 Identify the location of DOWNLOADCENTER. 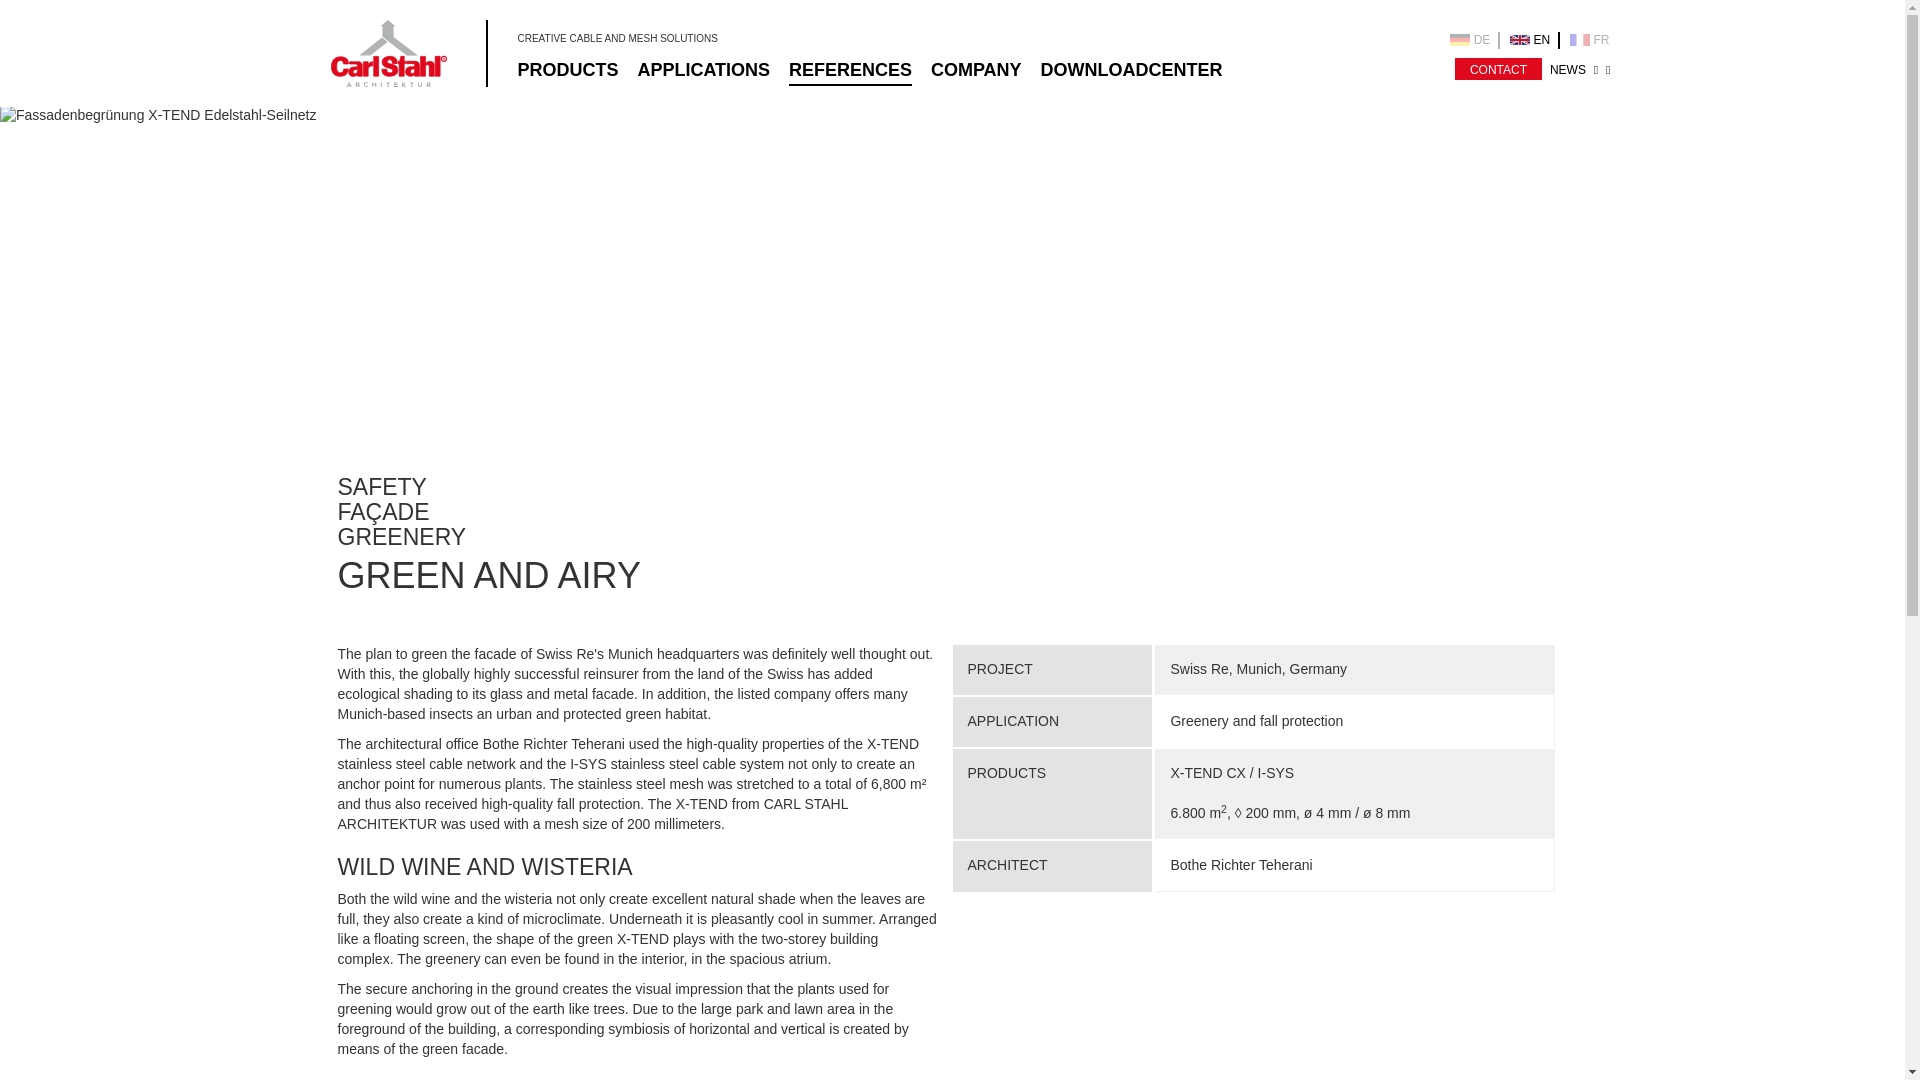
(1130, 70).